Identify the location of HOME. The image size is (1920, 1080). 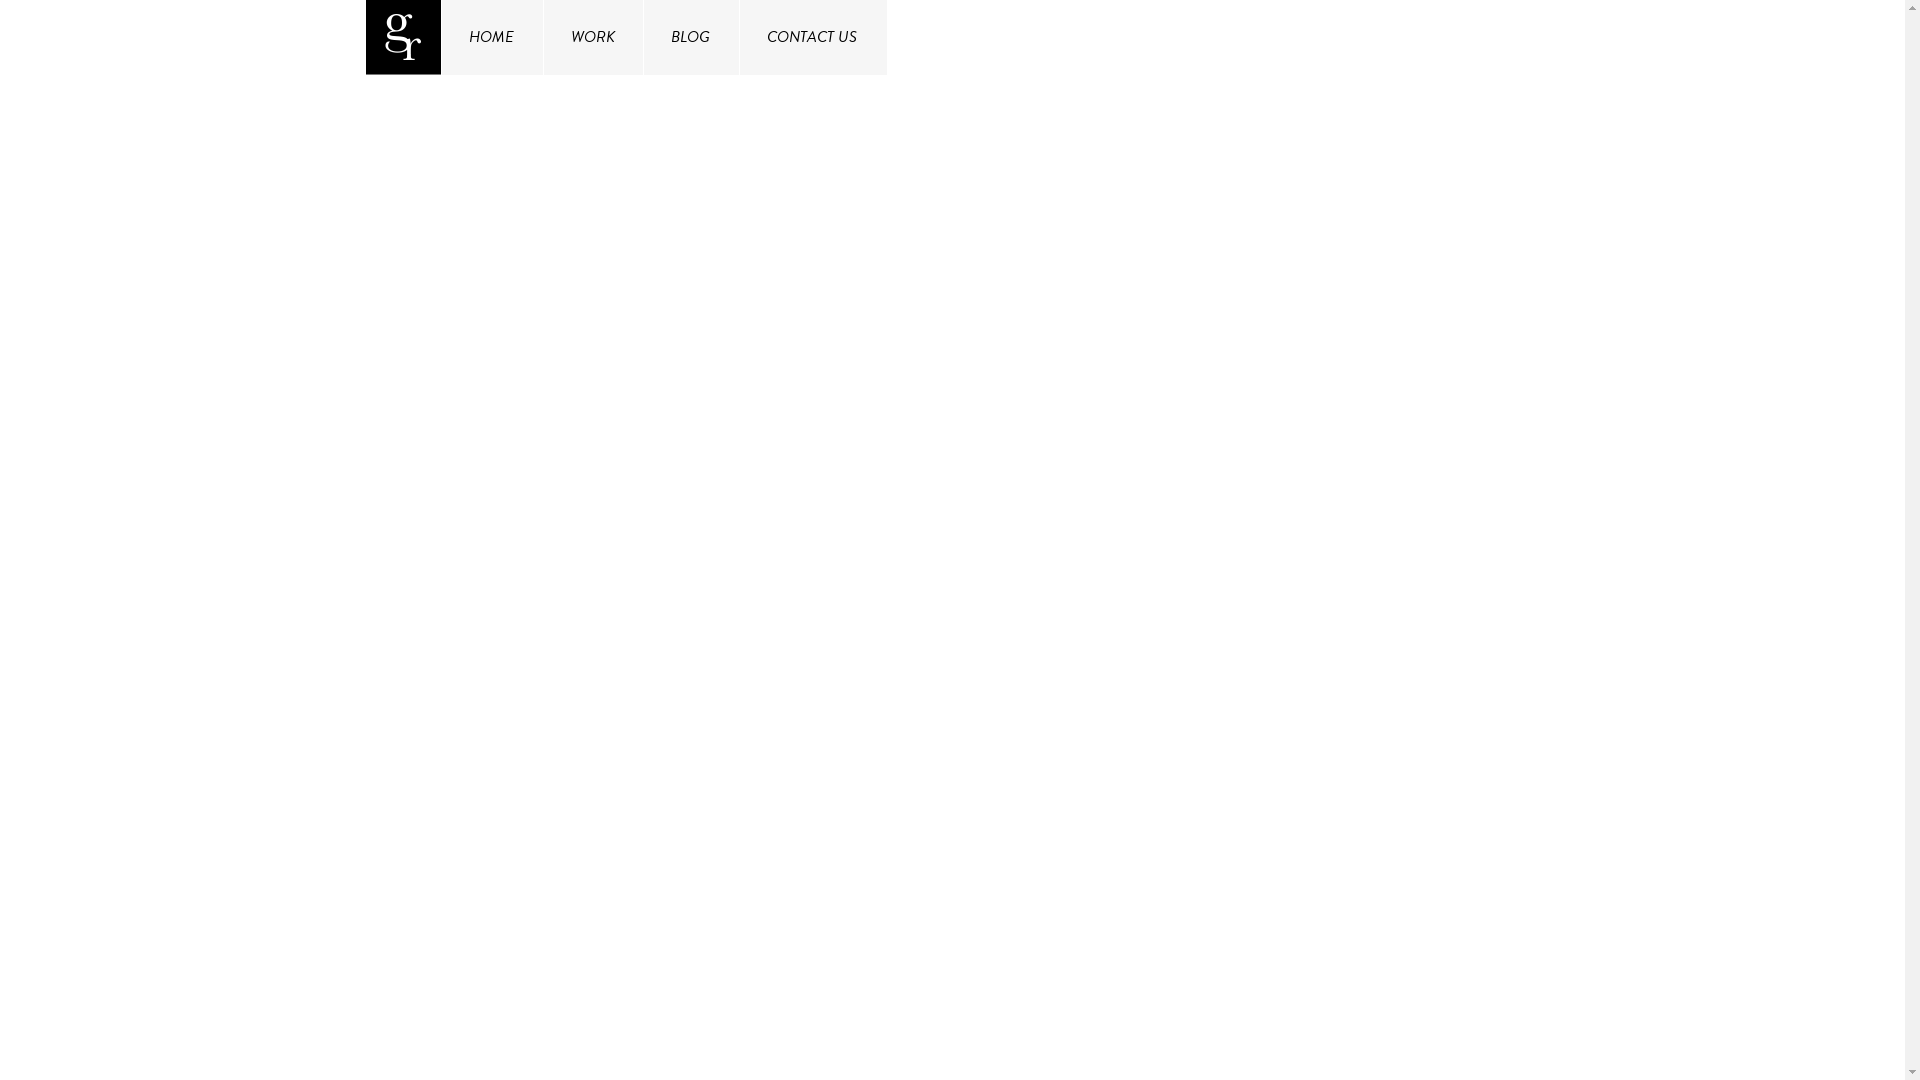
(492, 38).